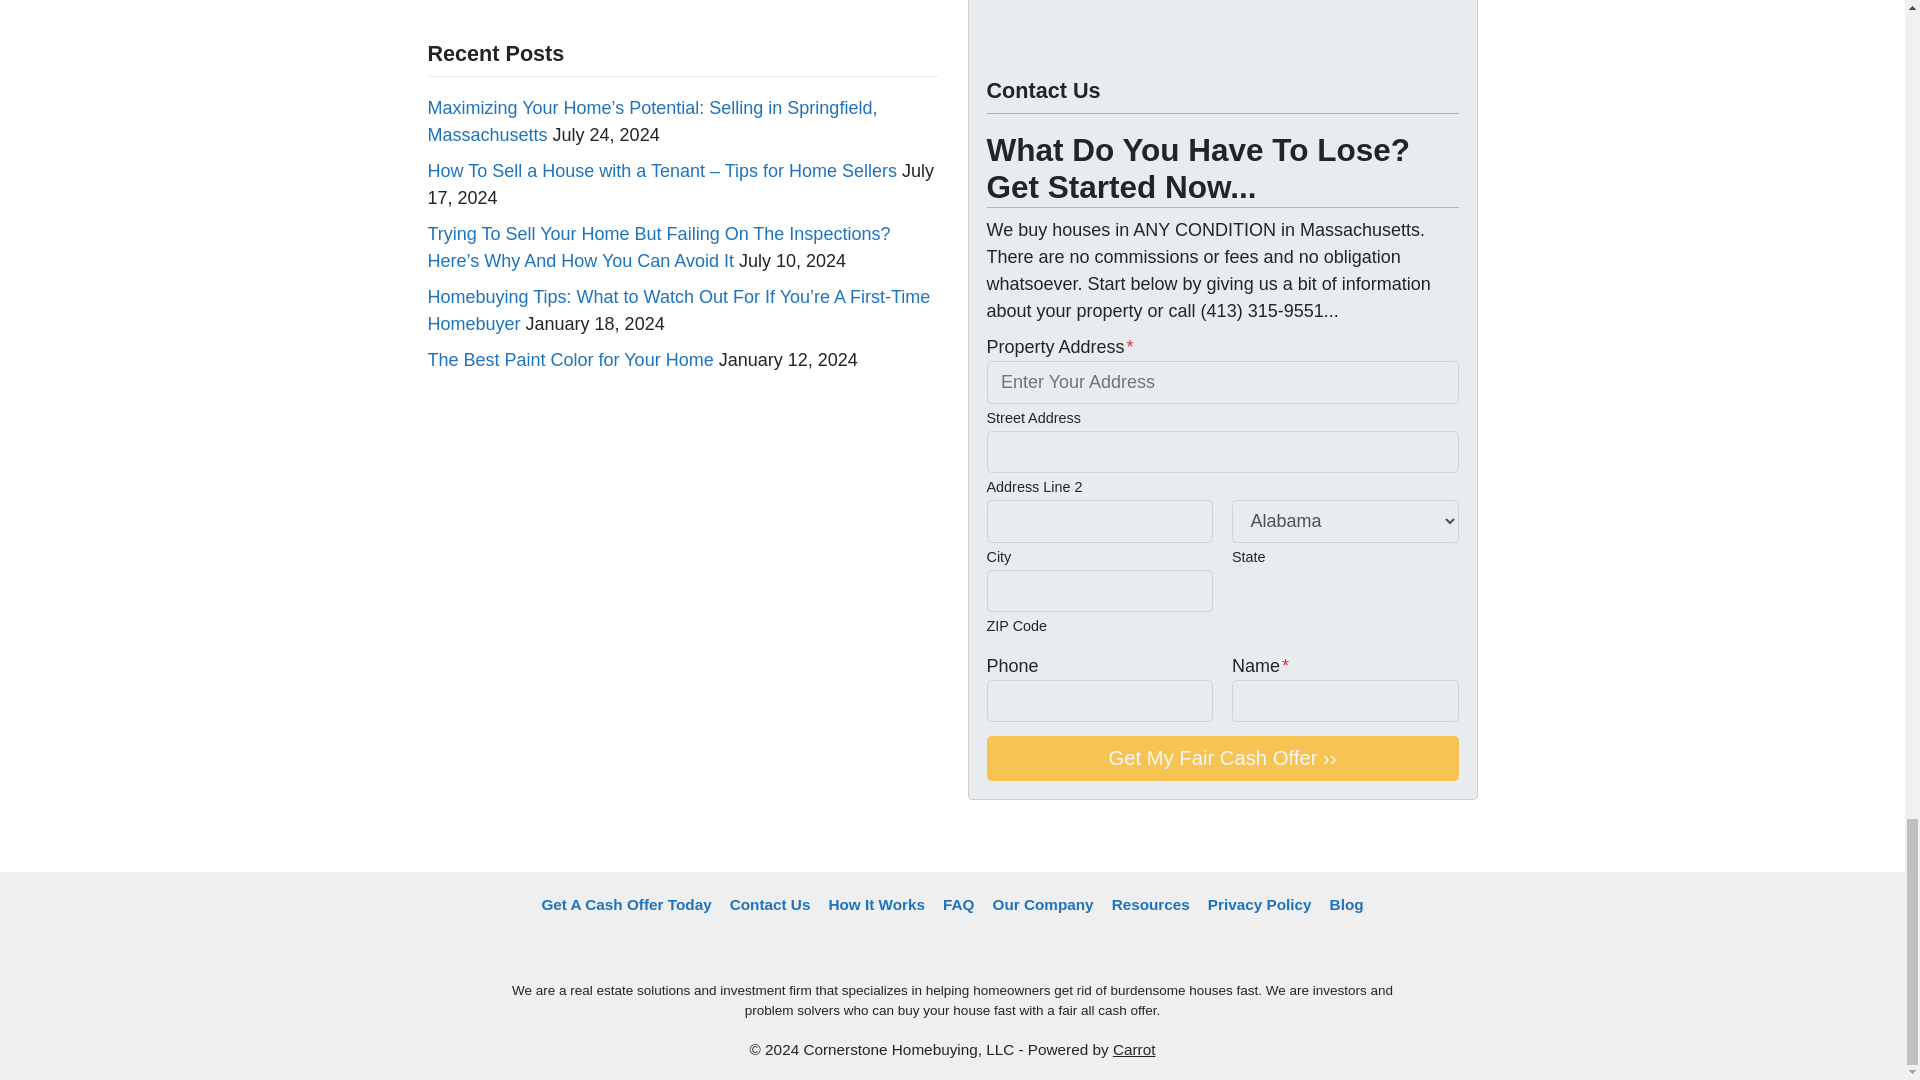  Describe the element at coordinates (1259, 904) in the screenshot. I see `Privacy Policy` at that location.